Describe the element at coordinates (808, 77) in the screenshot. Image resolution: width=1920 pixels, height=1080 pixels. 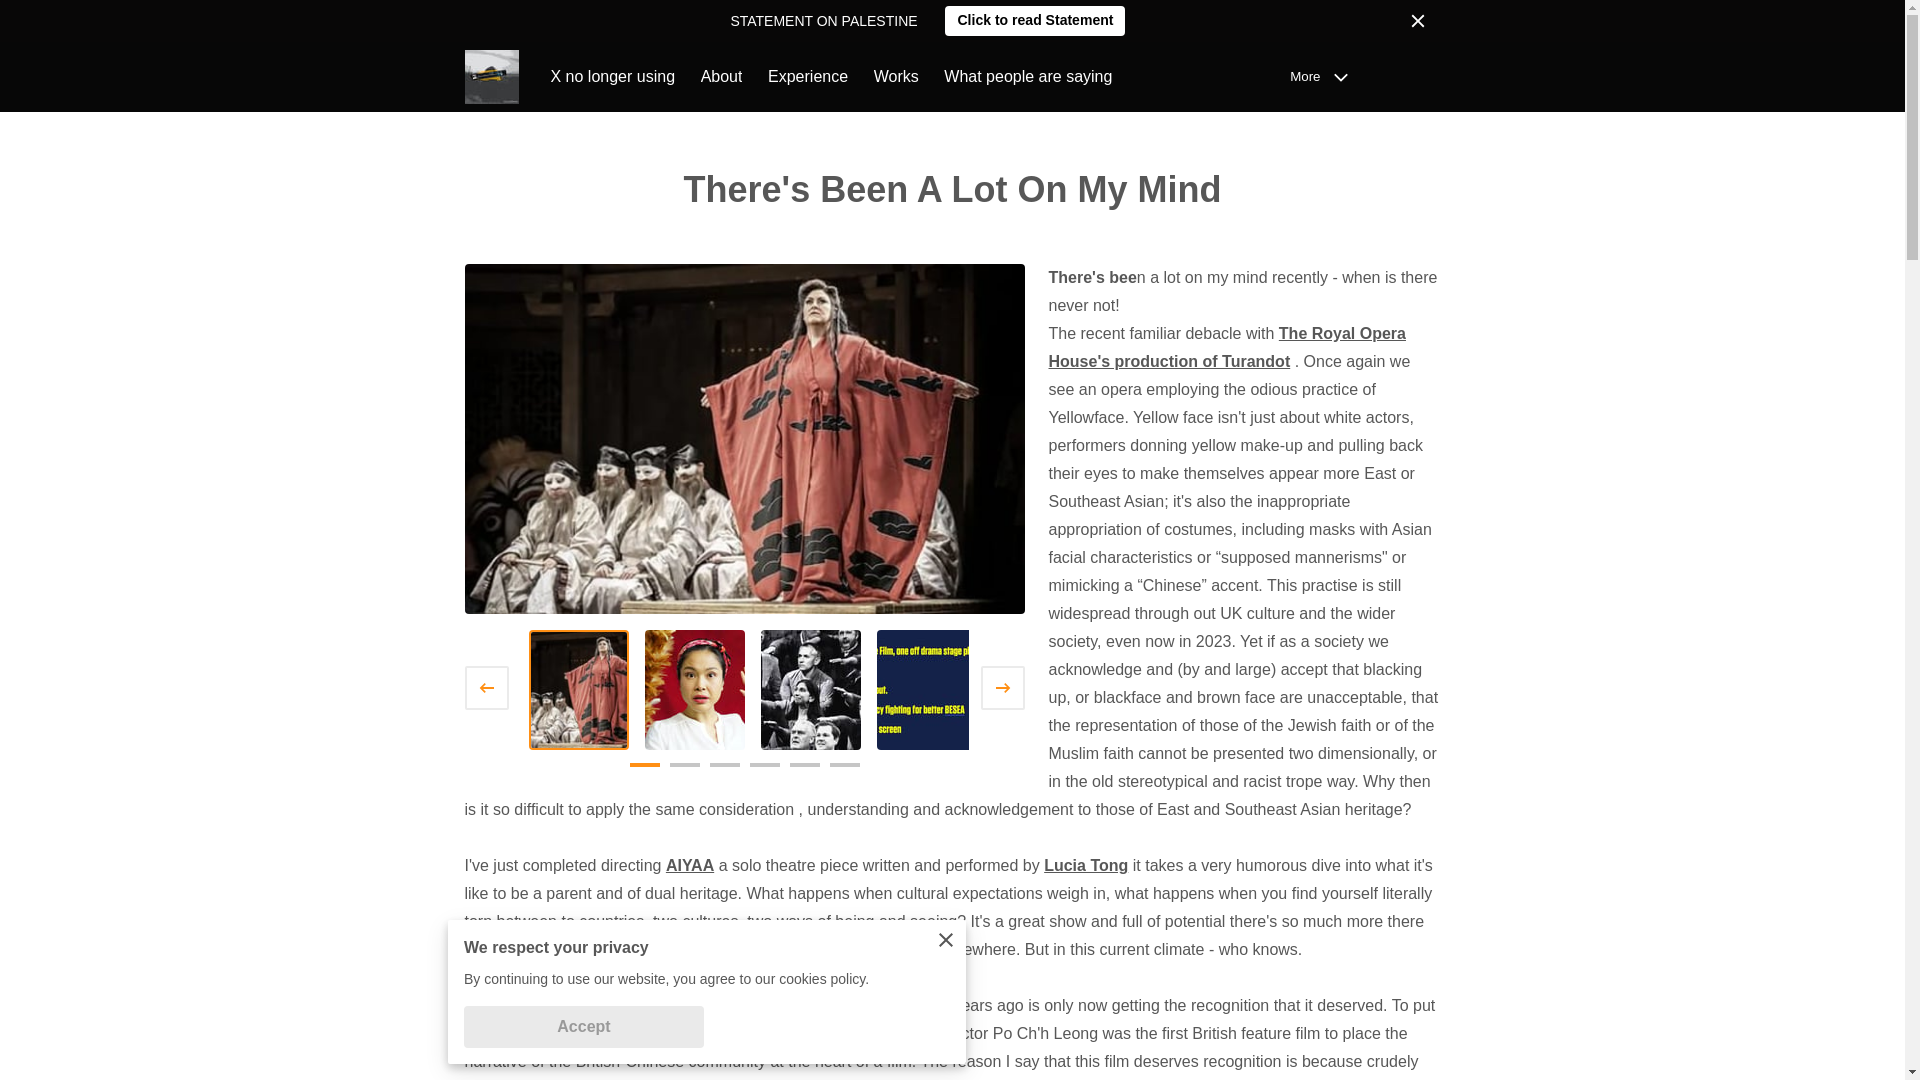
I see `Experience` at that location.